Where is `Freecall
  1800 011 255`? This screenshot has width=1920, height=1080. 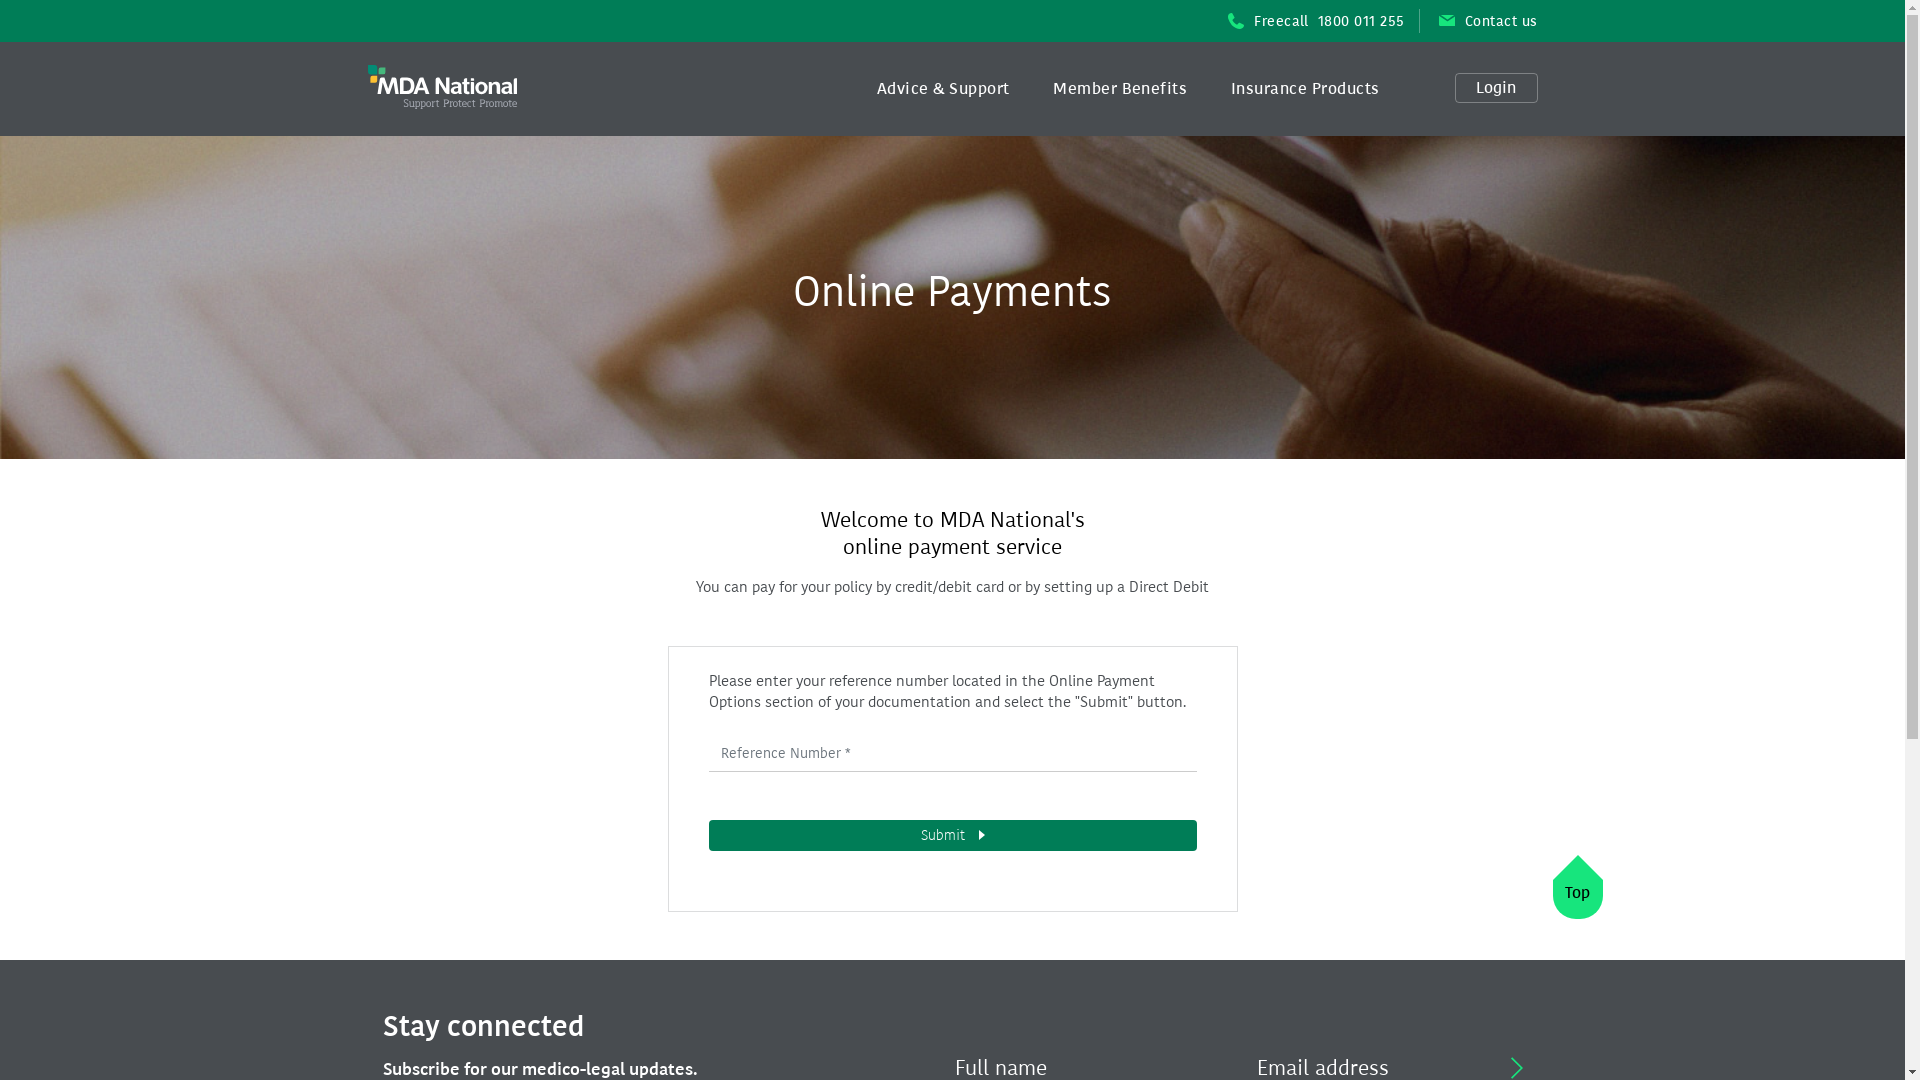
Freecall
  1800 011 255 is located at coordinates (1307, 21).